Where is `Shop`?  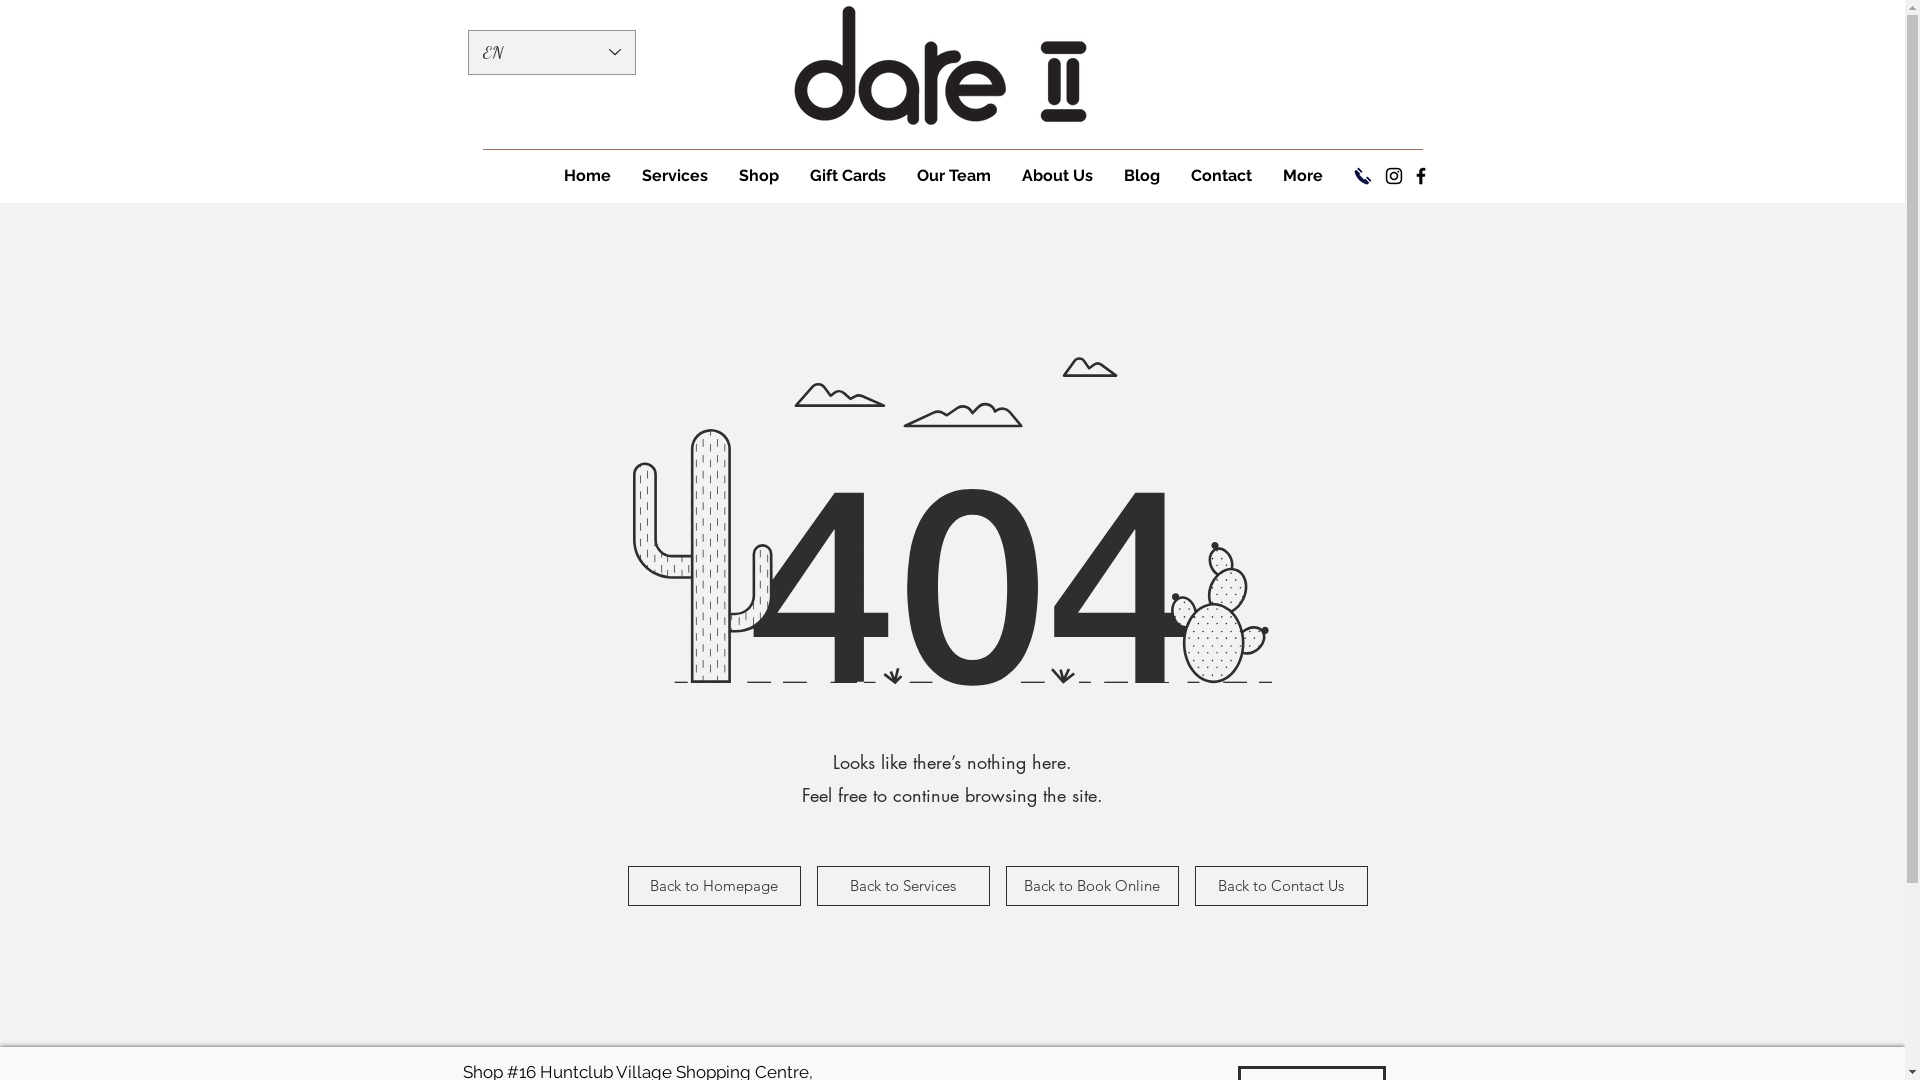
Shop is located at coordinates (758, 176).